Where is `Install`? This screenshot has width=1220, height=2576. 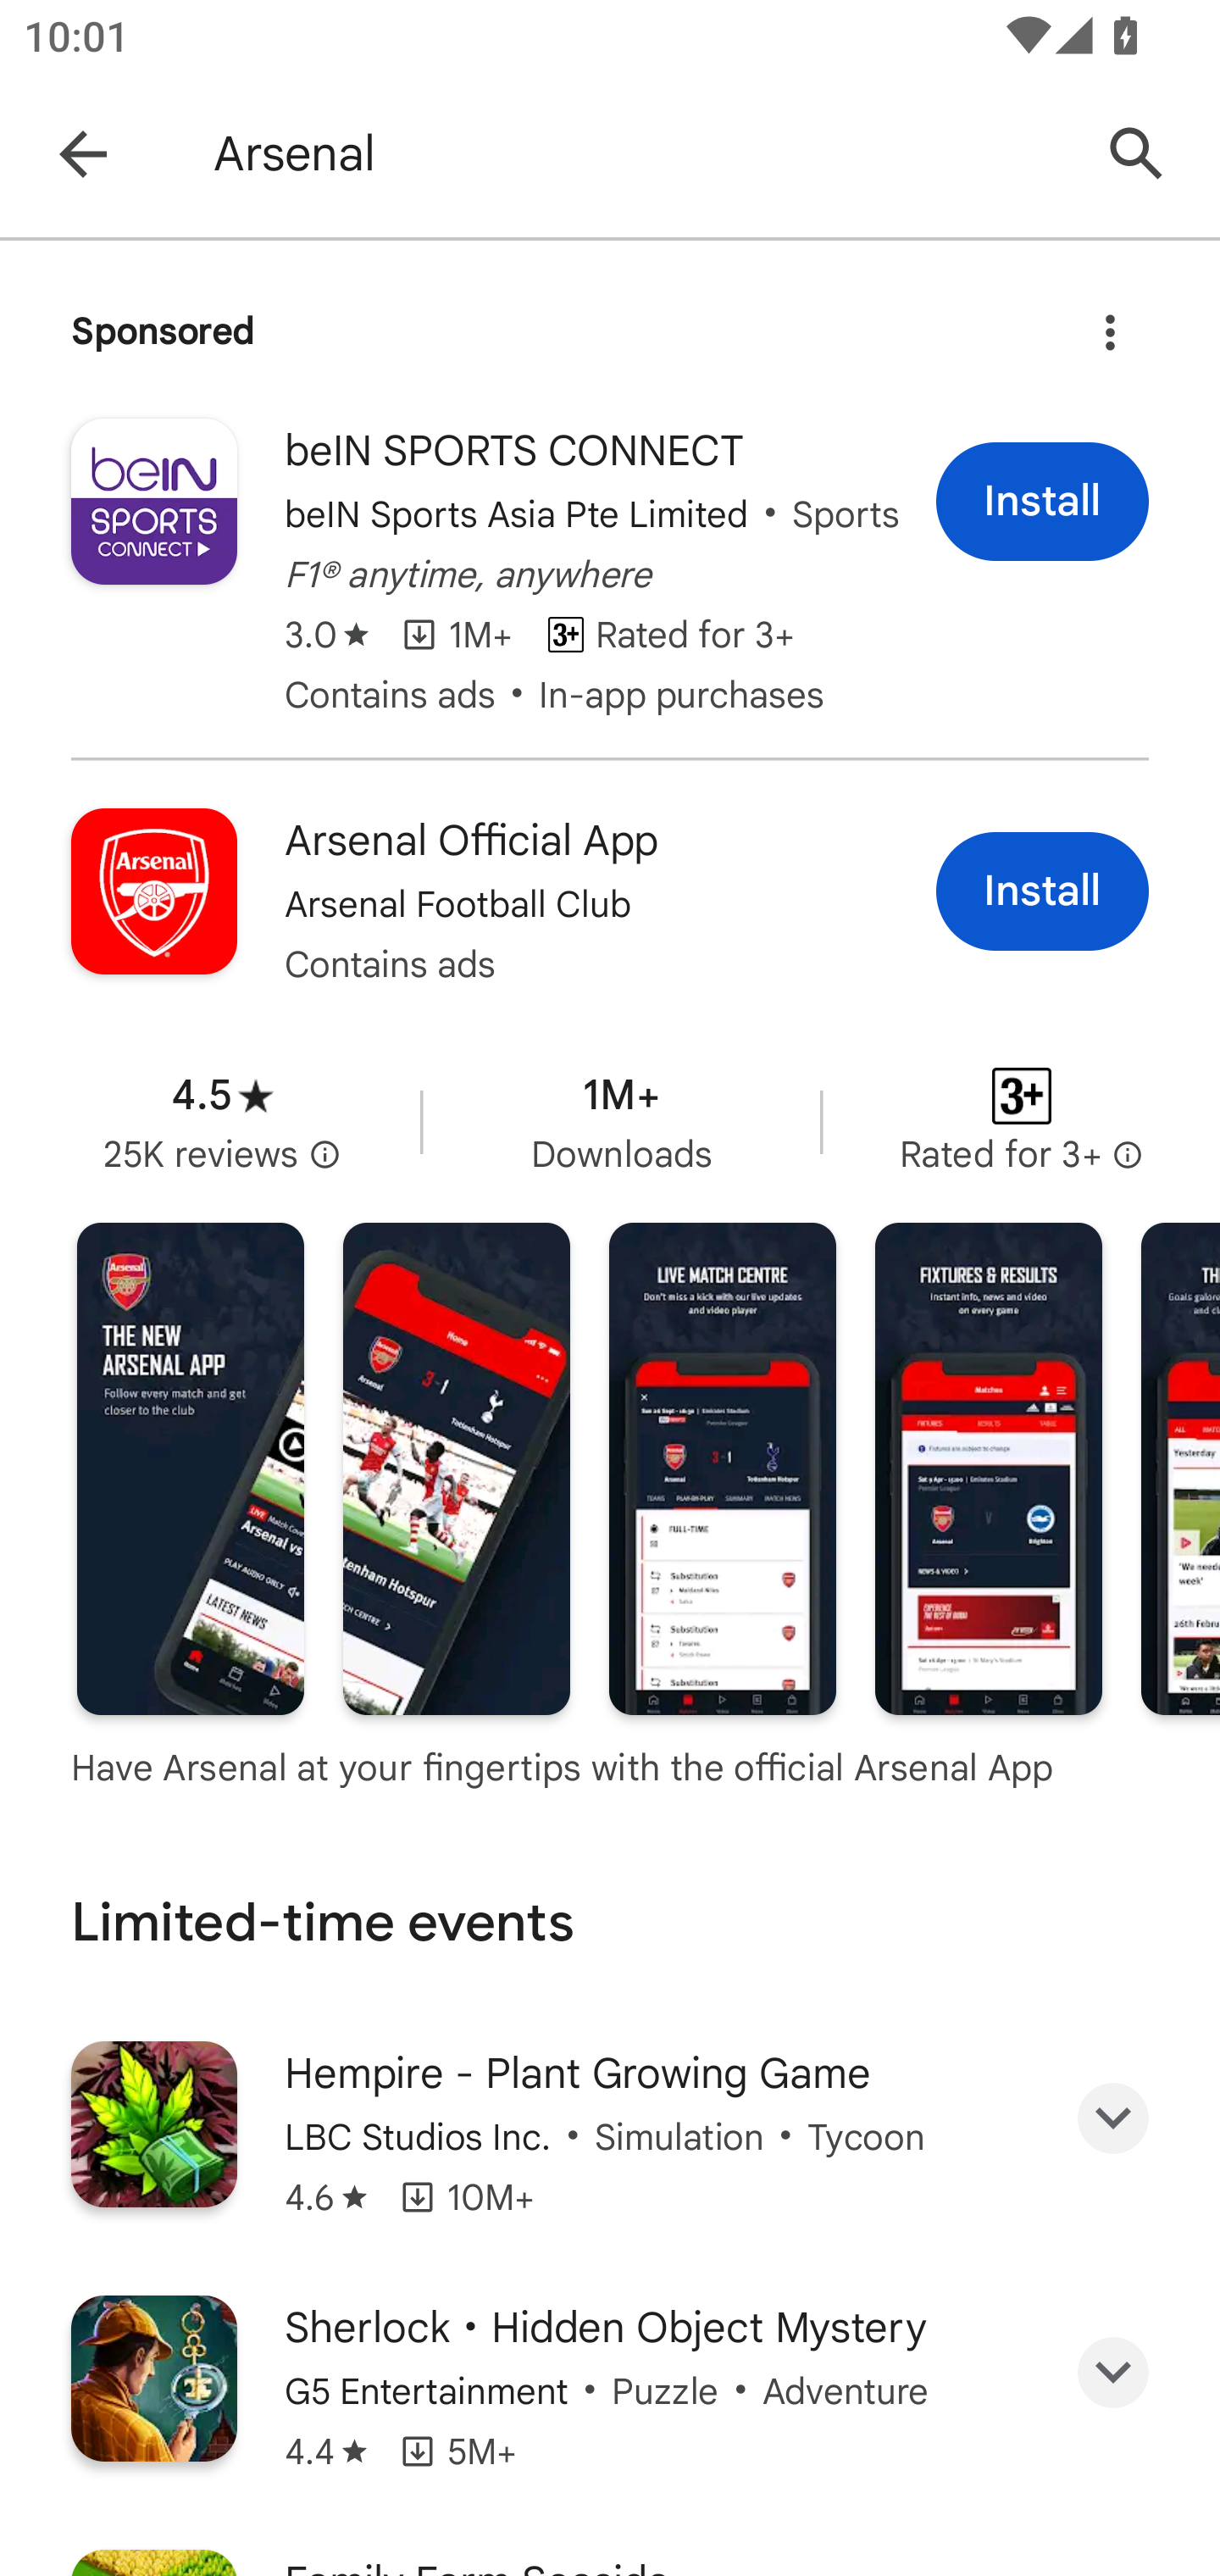 Install is located at coordinates (1042, 891).